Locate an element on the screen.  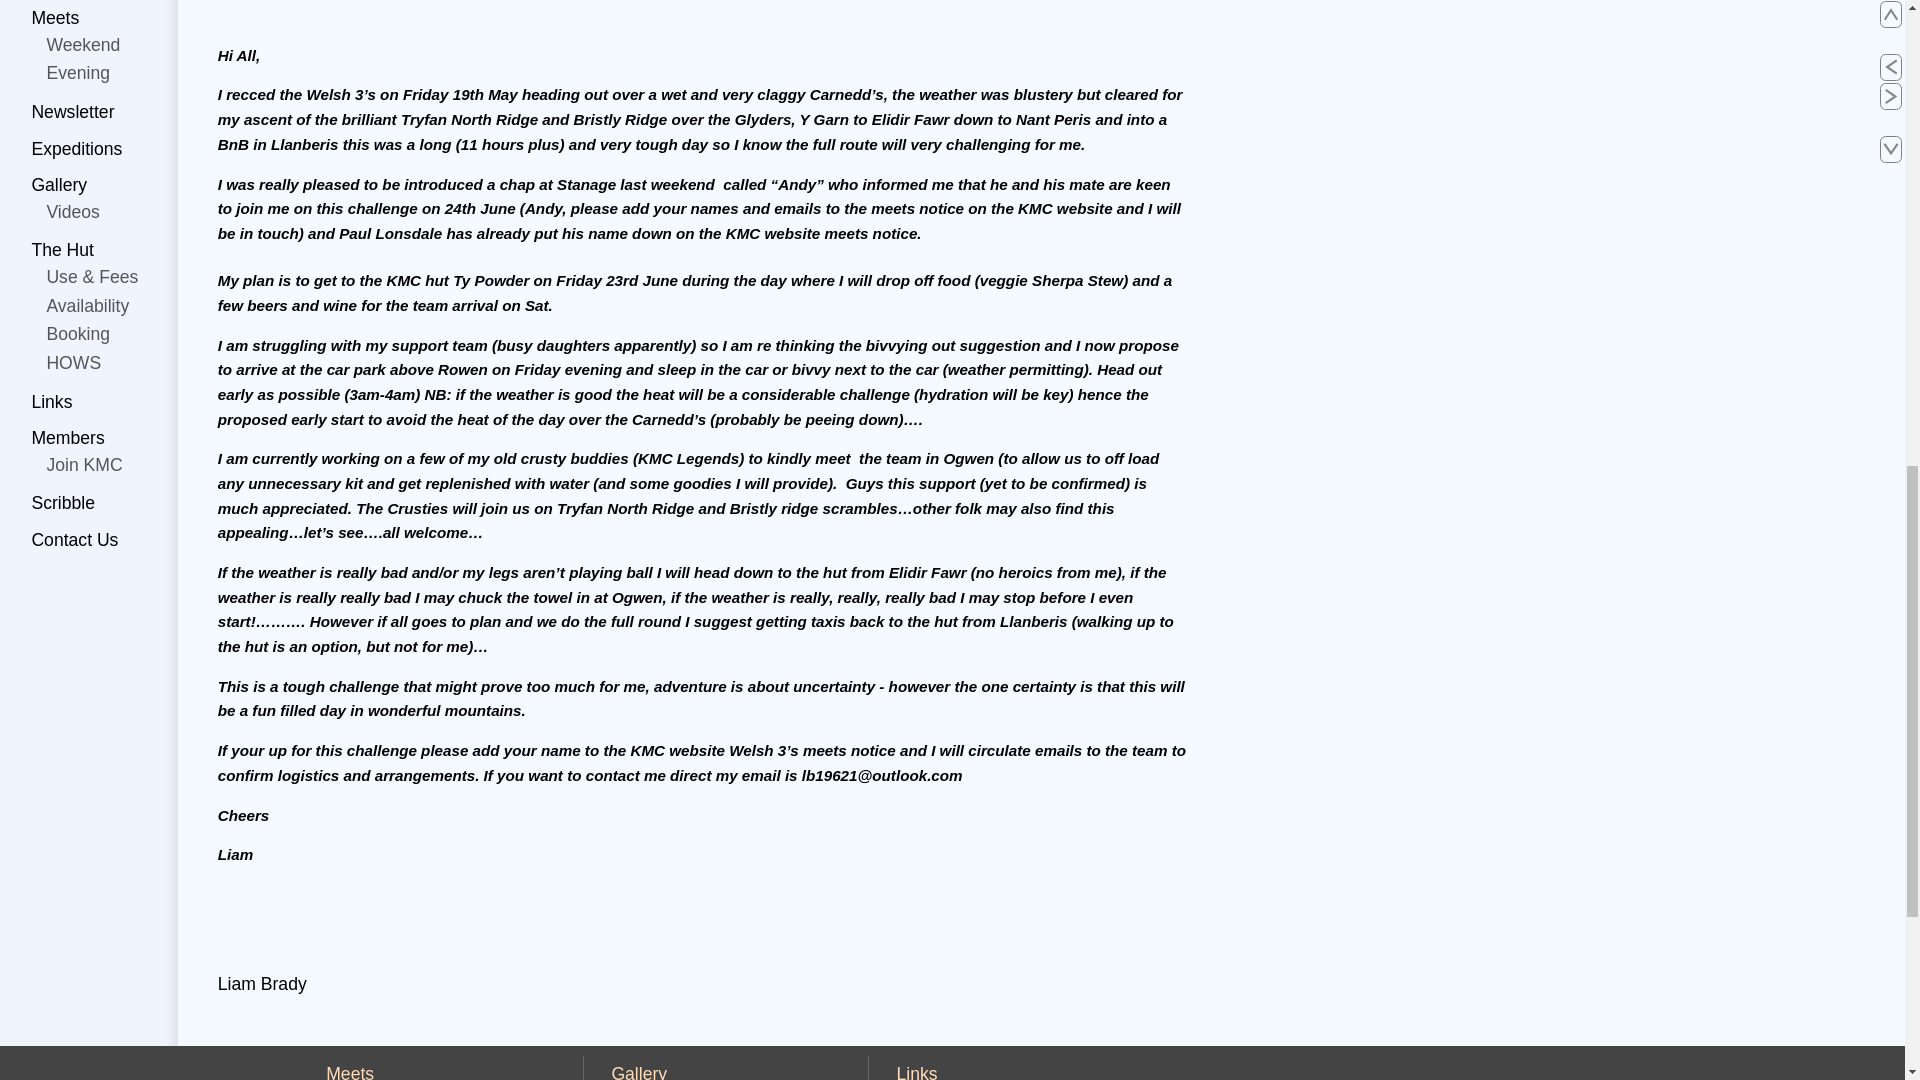
Meets is located at coordinates (349, 1072).